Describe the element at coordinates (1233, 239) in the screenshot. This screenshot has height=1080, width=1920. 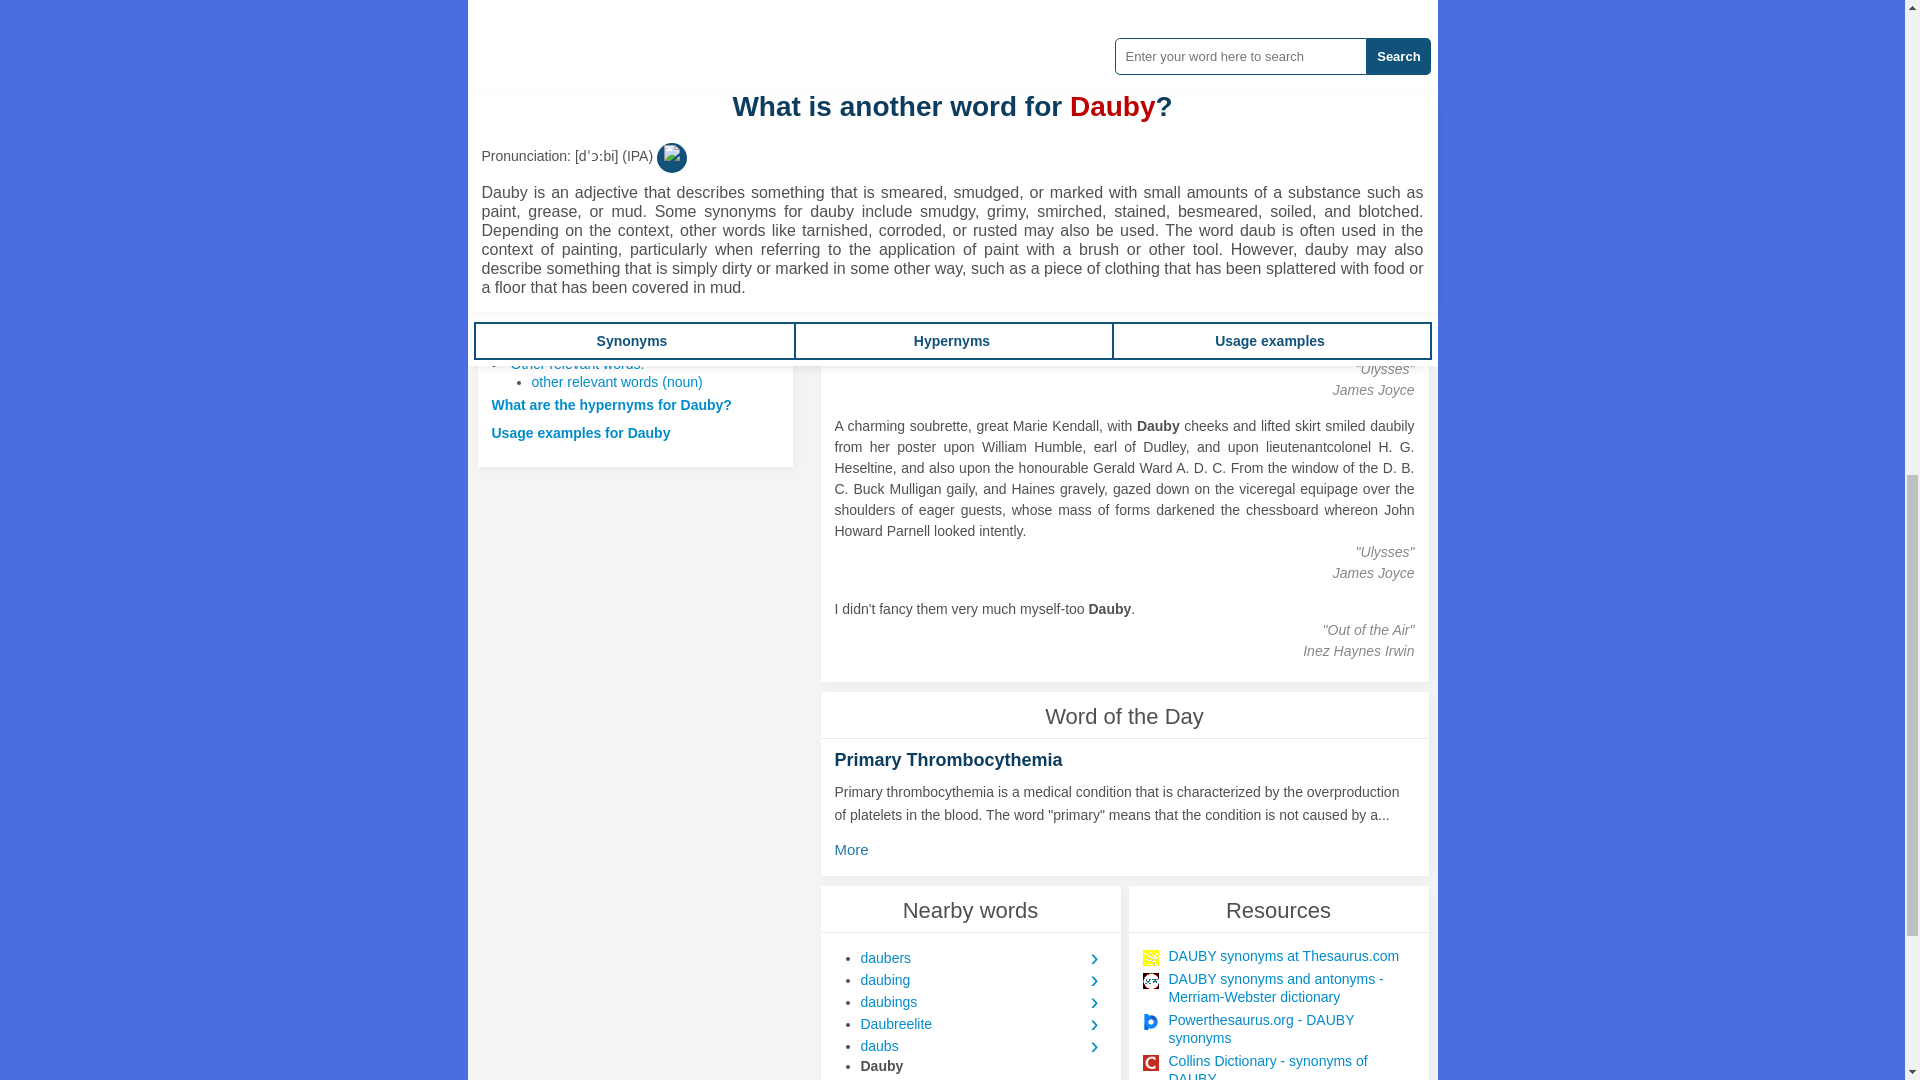
I see `Smearing` at that location.